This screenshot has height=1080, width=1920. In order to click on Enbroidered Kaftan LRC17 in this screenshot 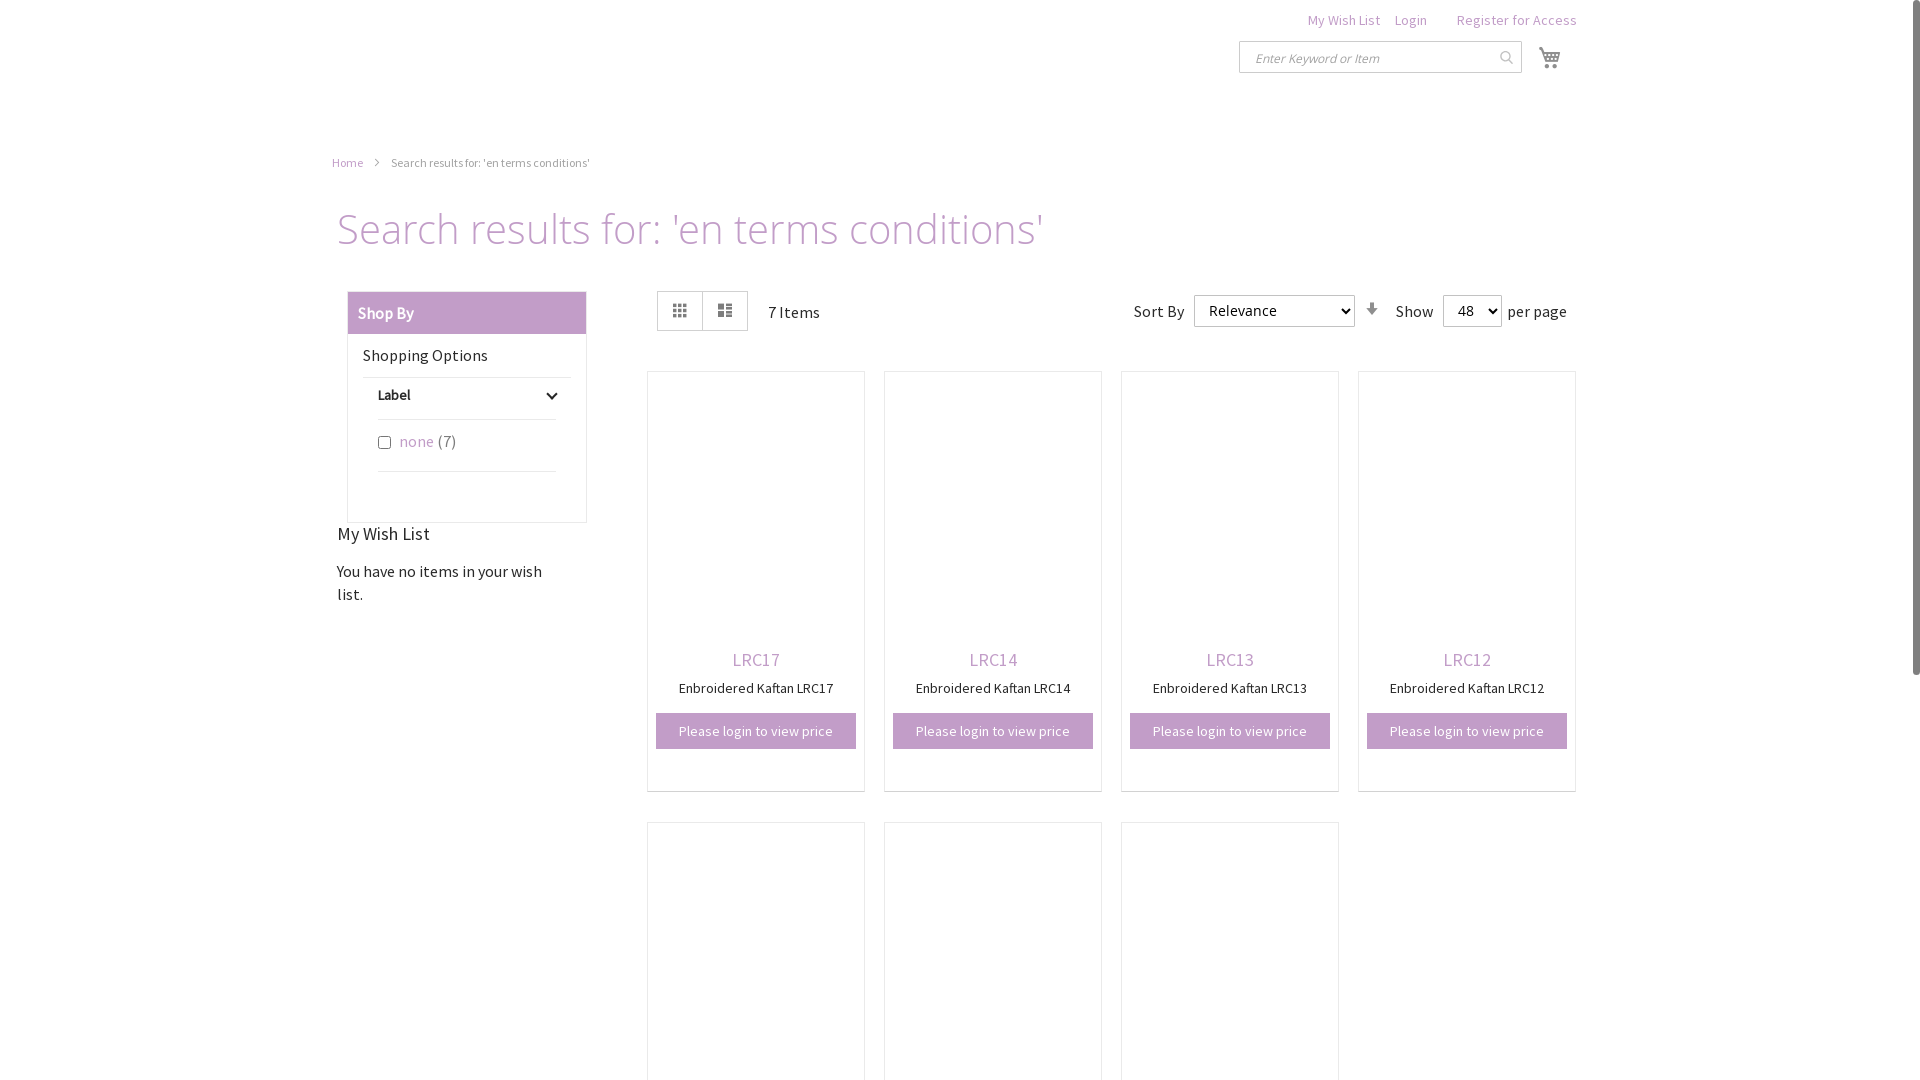, I will do `click(756, 688)`.